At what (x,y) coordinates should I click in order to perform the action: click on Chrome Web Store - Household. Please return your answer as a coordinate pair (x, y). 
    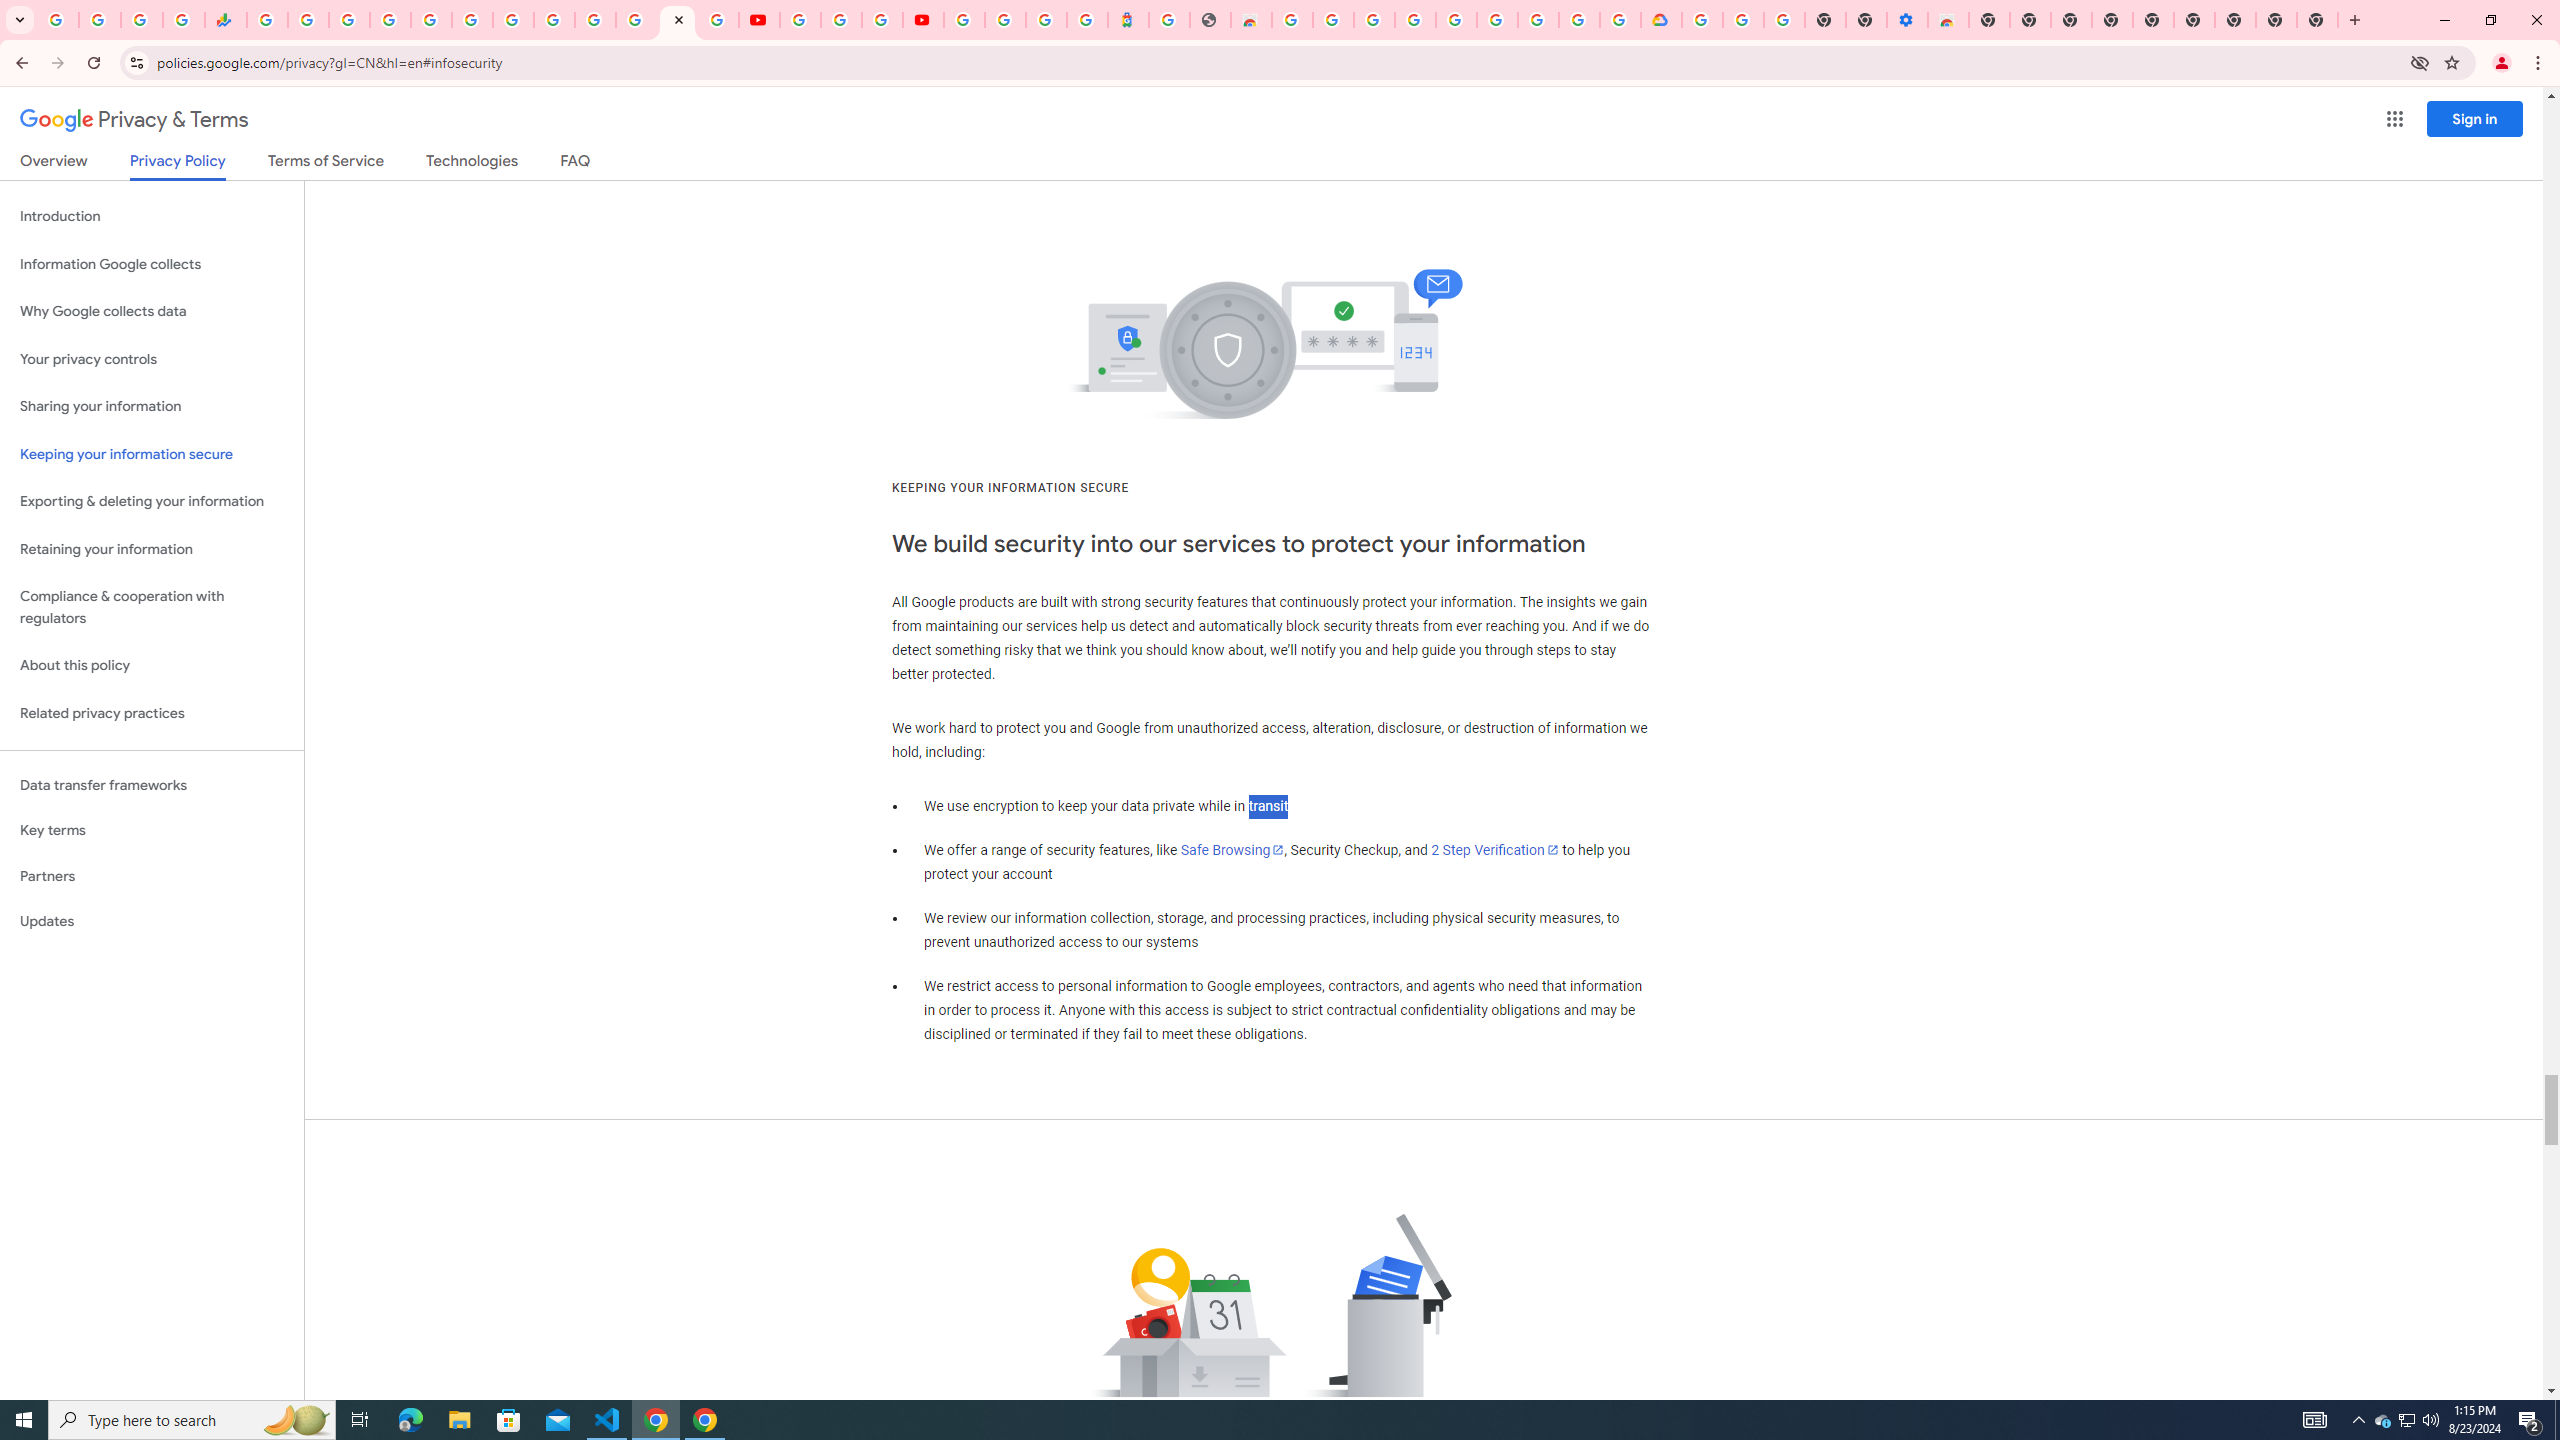
    Looking at the image, I should click on (1250, 20).